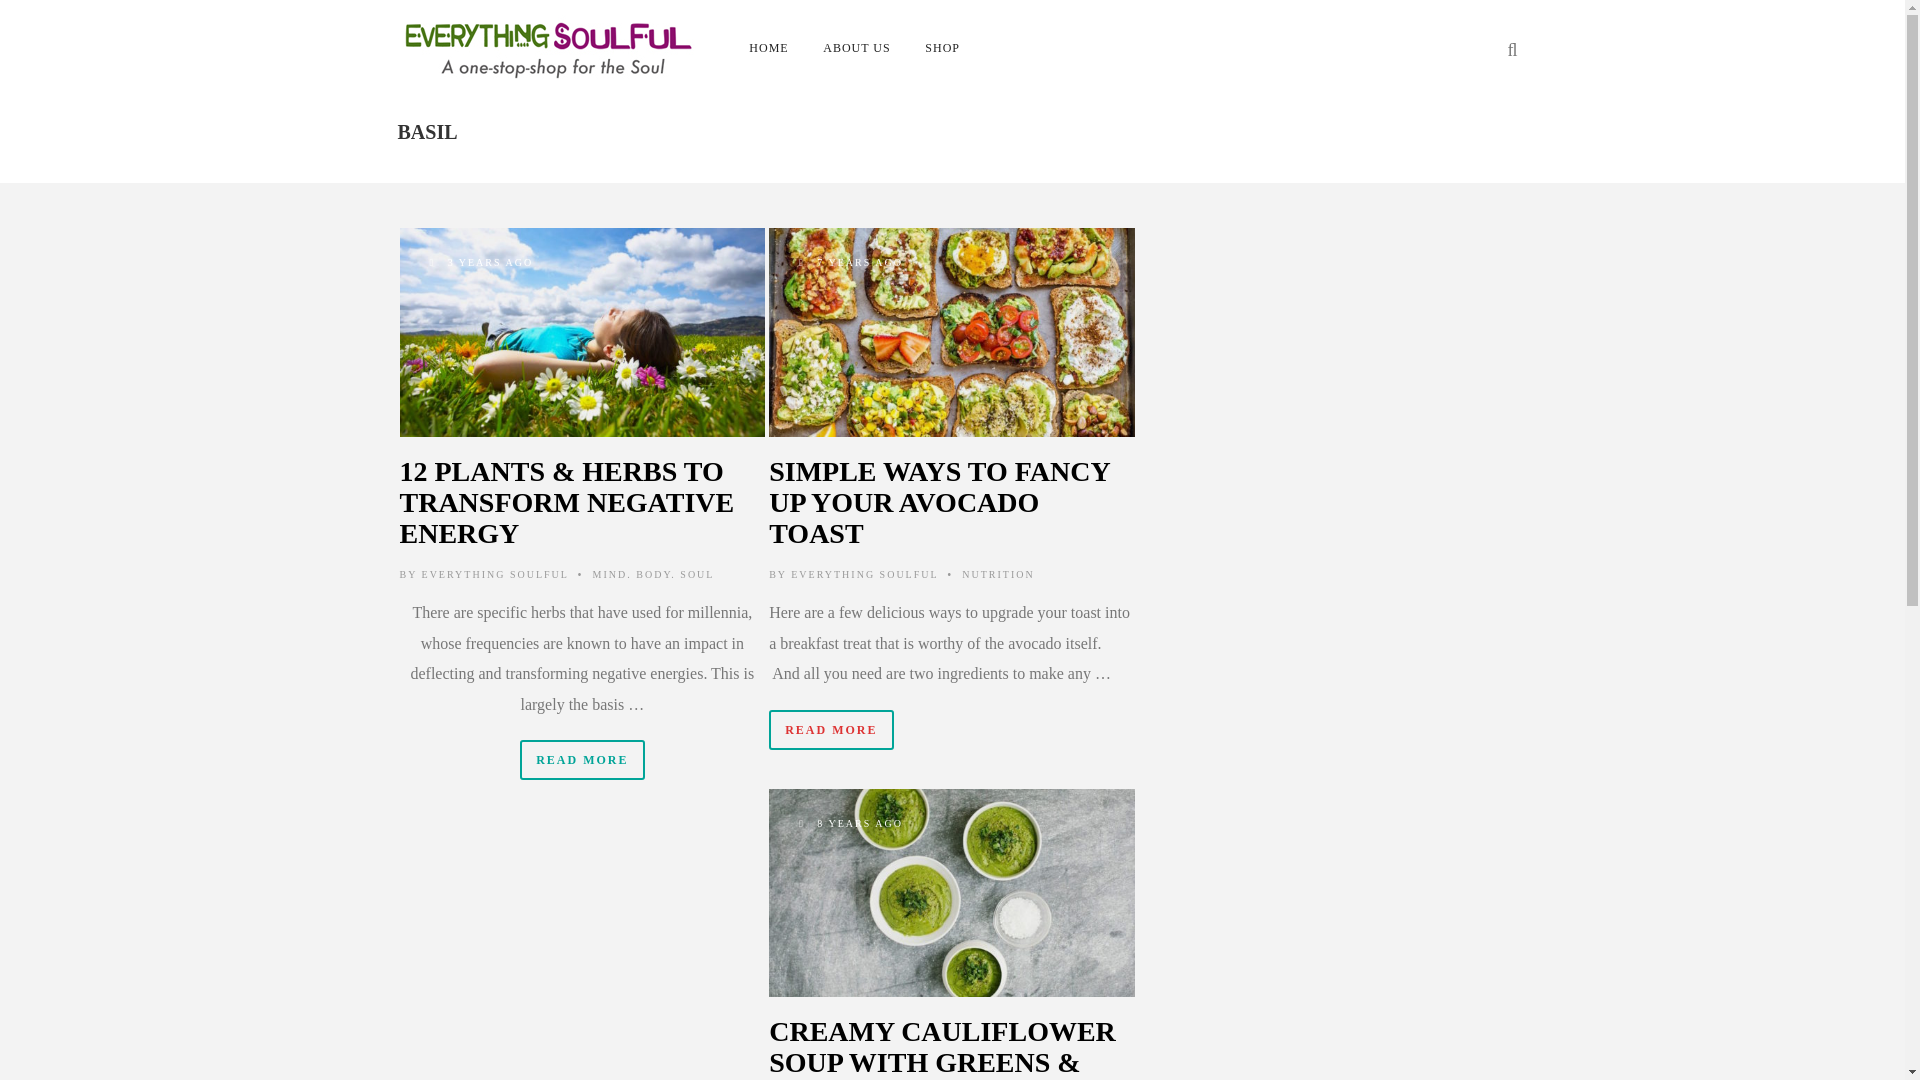 This screenshot has width=1920, height=1080. What do you see at coordinates (998, 574) in the screenshot?
I see `NUTRITION` at bounding box center [998, 574].